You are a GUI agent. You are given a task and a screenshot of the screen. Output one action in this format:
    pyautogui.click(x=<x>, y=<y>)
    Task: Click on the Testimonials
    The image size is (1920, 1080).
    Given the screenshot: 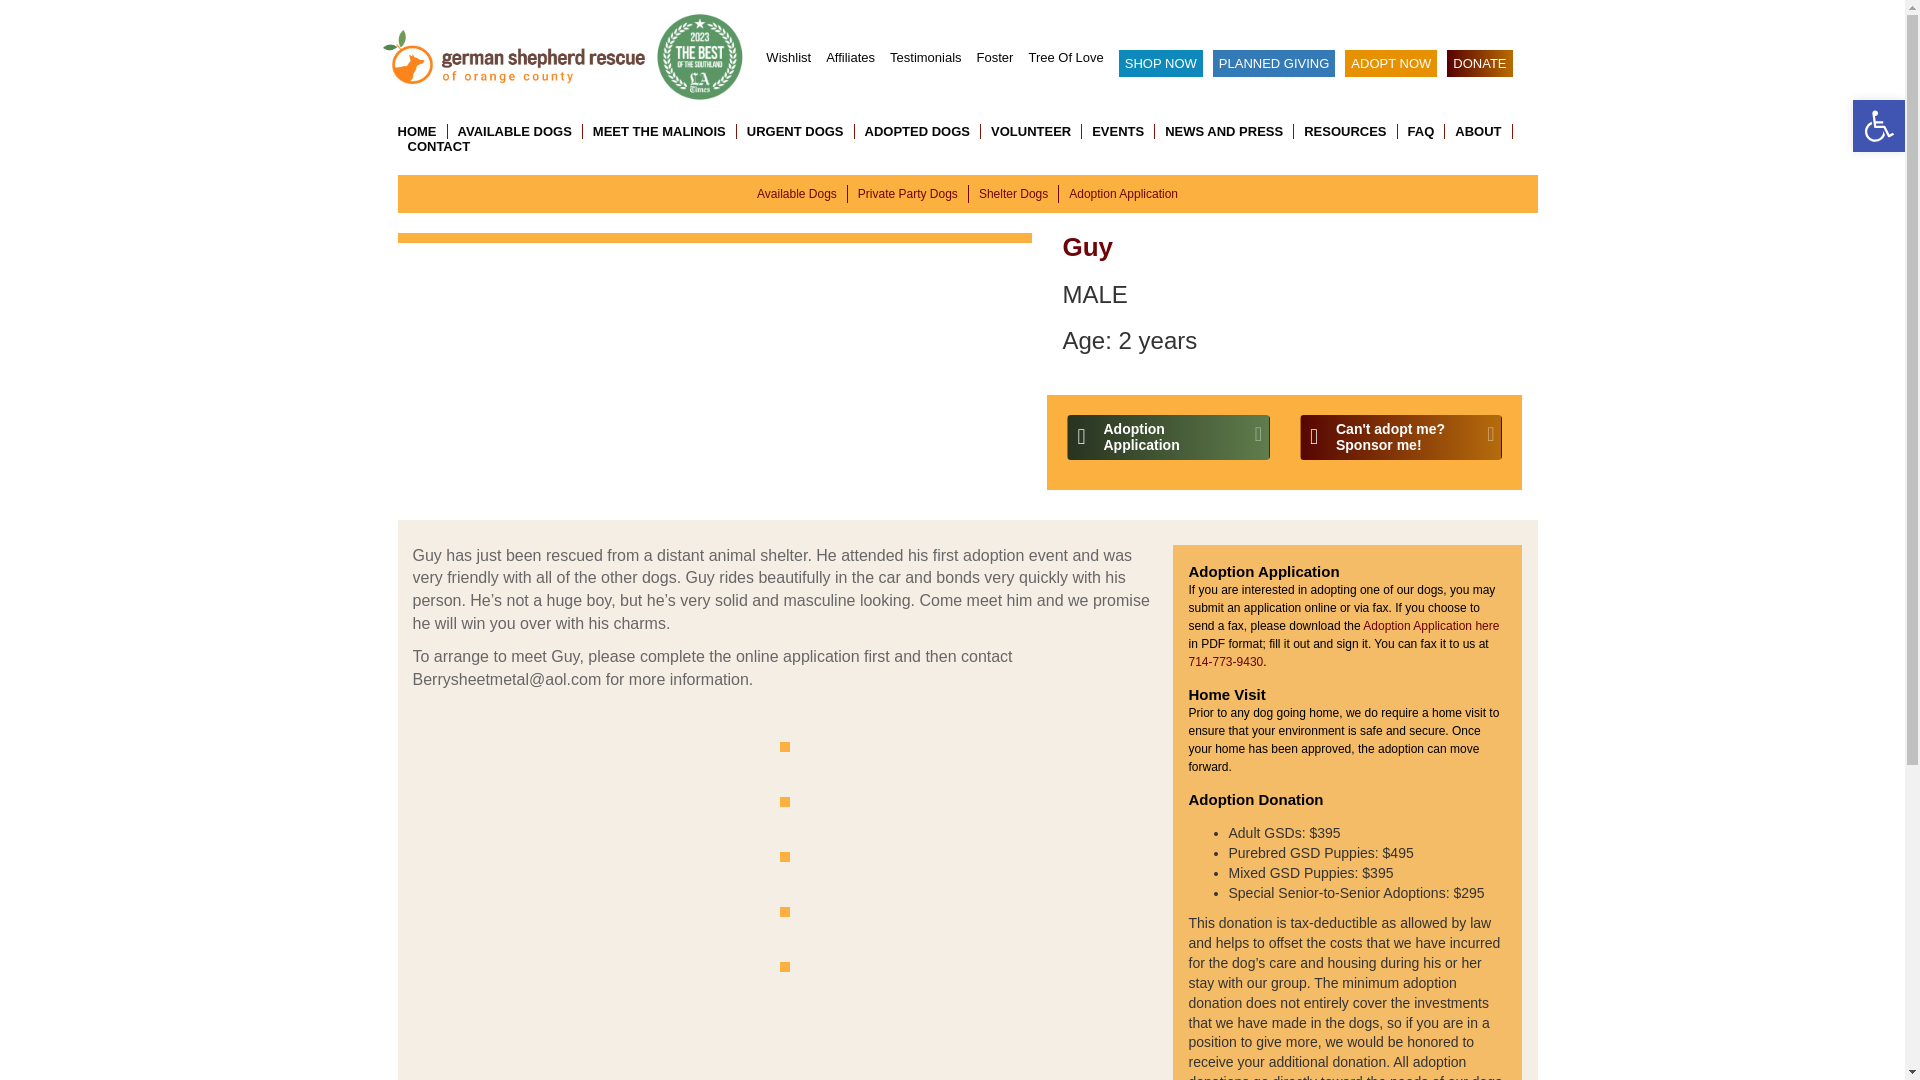 What is the action you would take?
    pyautogui.click(x=926, y=56)
    